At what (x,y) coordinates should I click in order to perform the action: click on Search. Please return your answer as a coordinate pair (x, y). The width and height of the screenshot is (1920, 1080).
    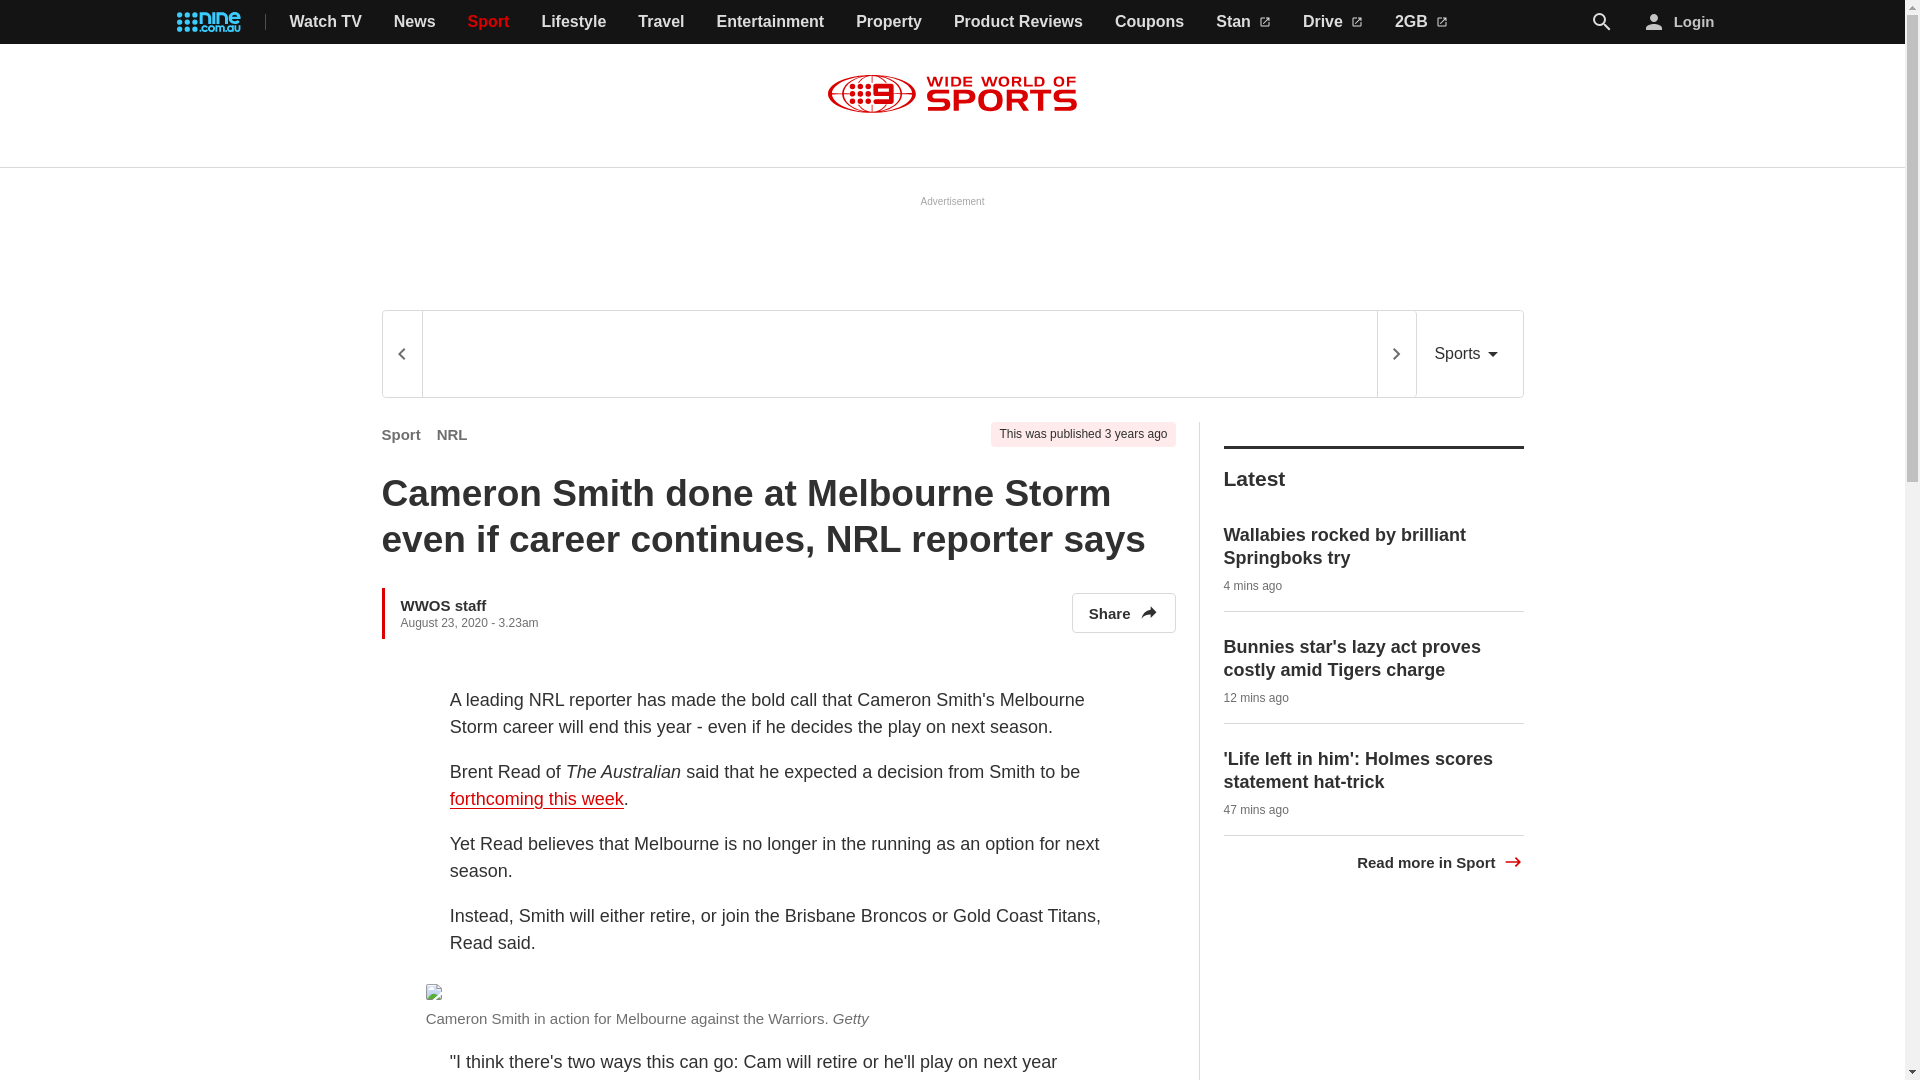
    Looking at the image, I should click on (1602, 21).